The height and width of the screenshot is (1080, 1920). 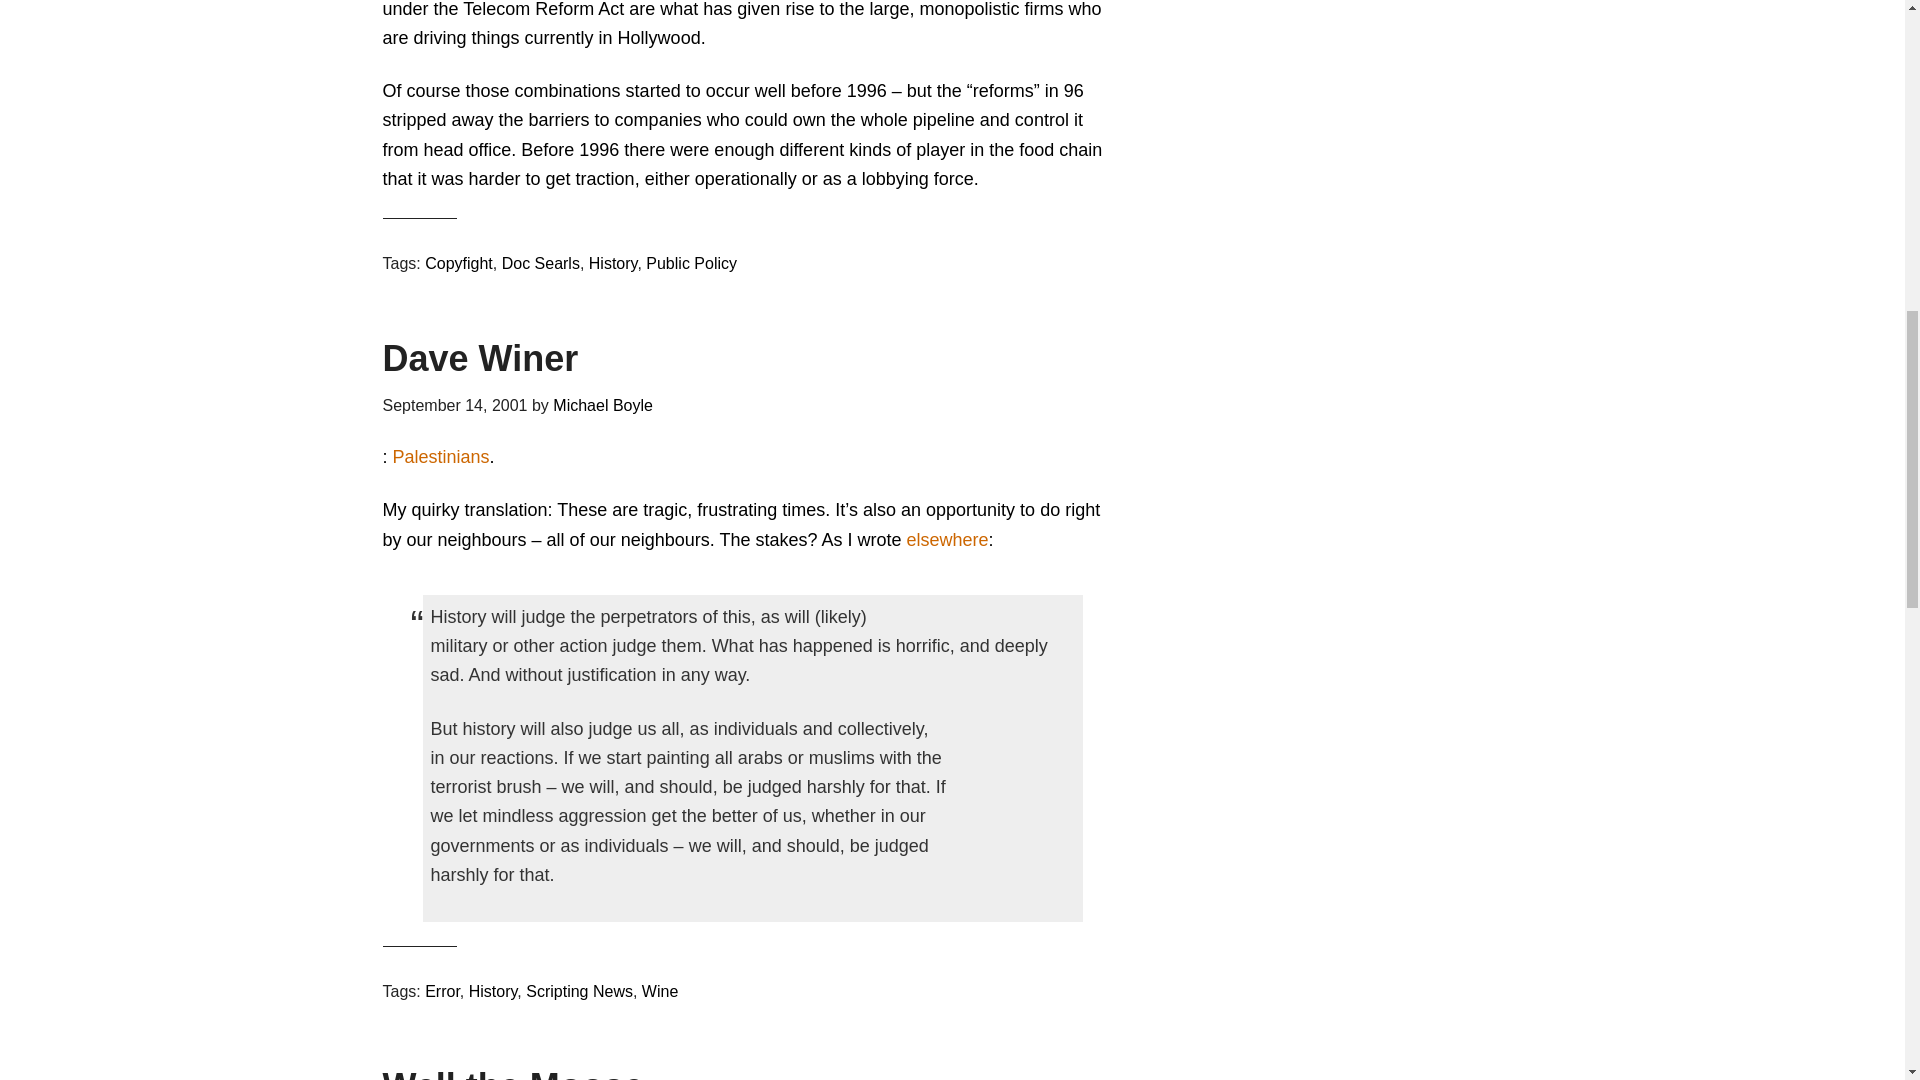 I want to click on History, so click(x=613, y=263).